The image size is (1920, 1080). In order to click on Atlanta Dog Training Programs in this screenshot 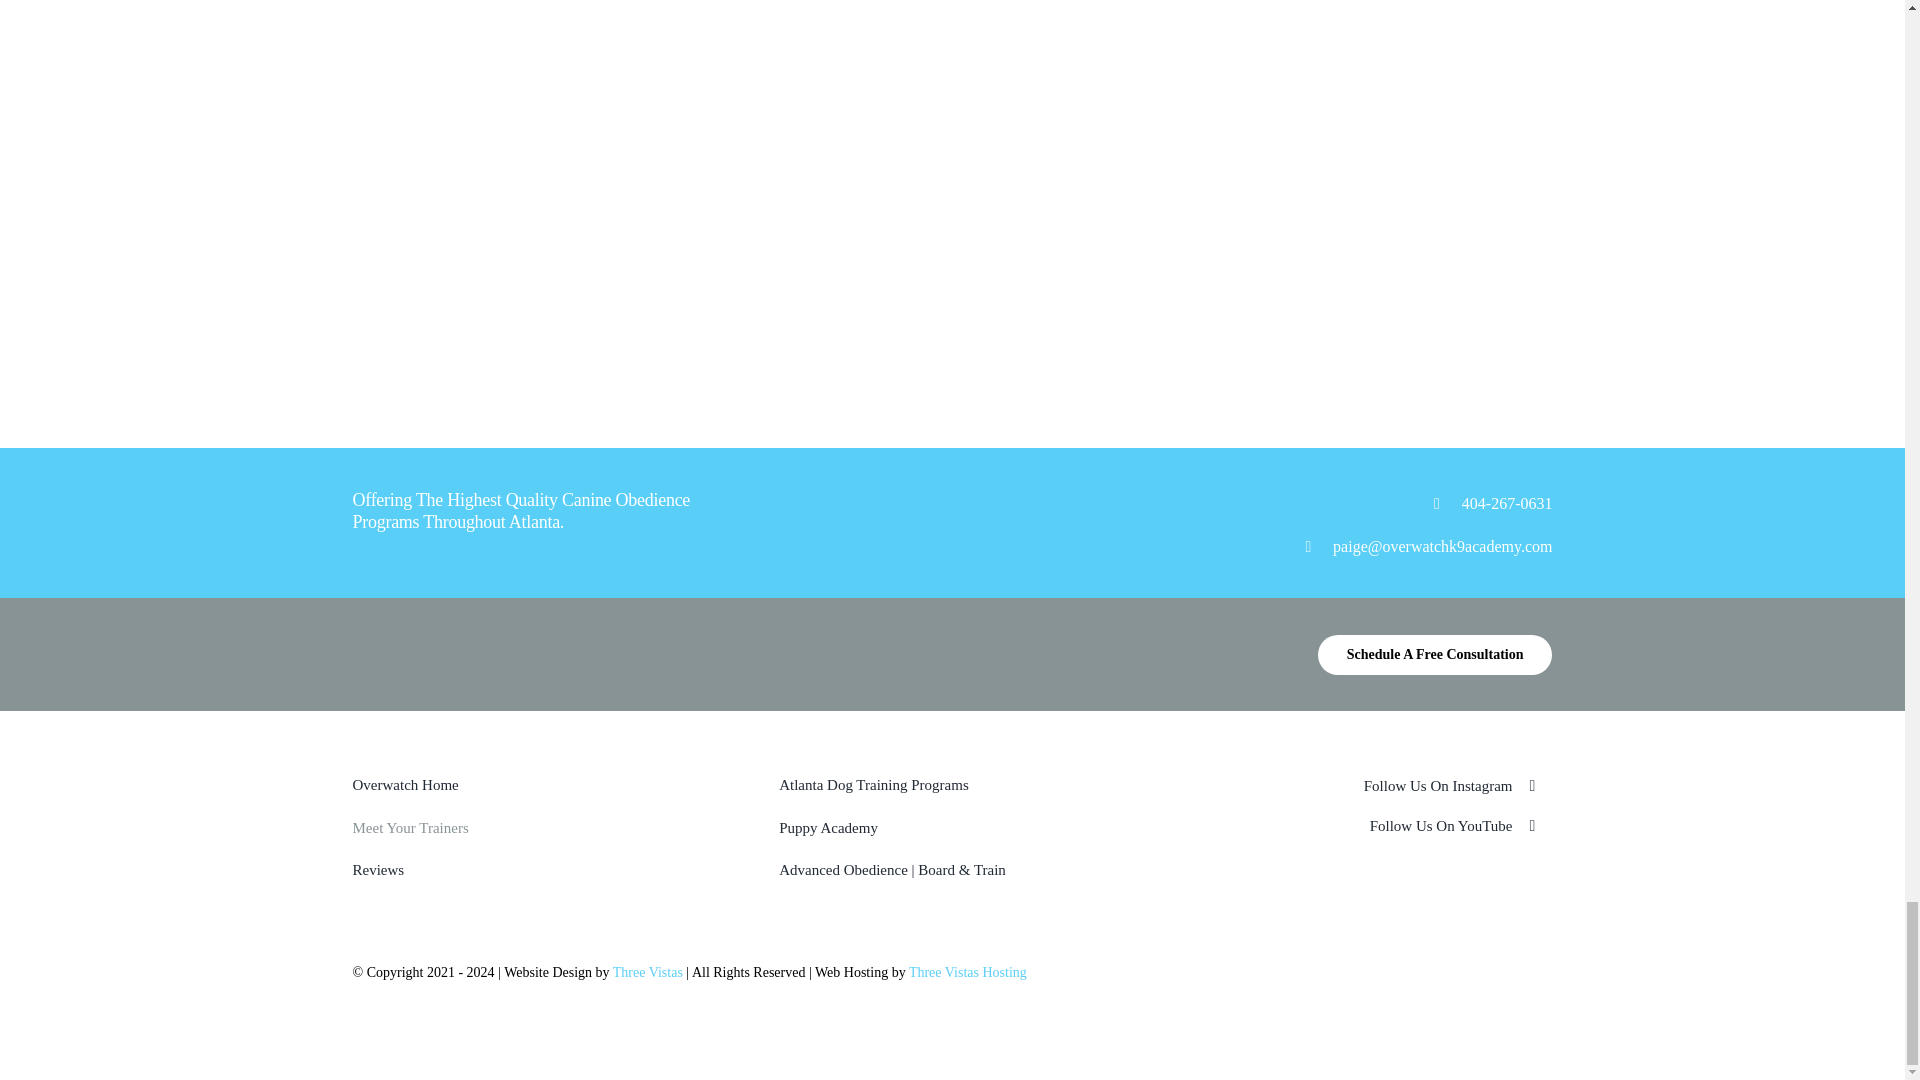, I will do `click(952, 786)`.